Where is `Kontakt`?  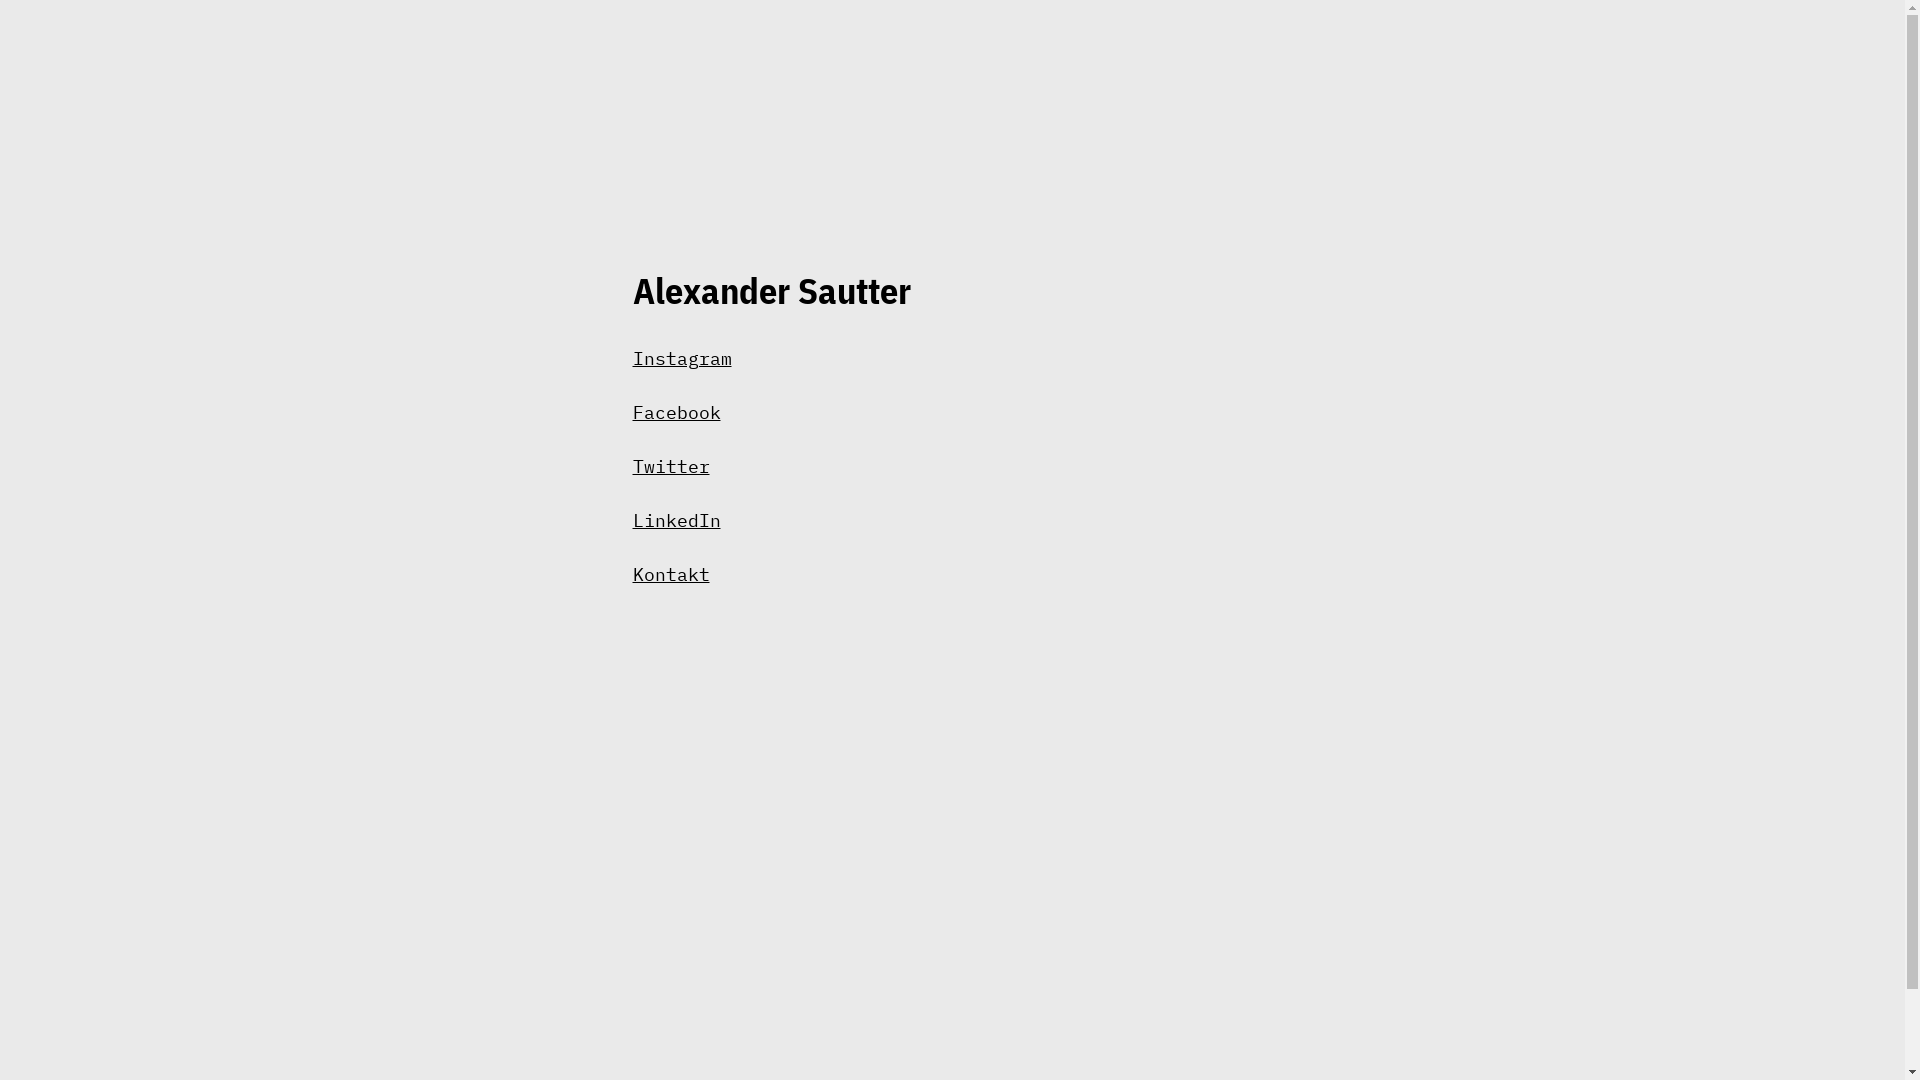
Kontakt is located at coordinates (670, 574).